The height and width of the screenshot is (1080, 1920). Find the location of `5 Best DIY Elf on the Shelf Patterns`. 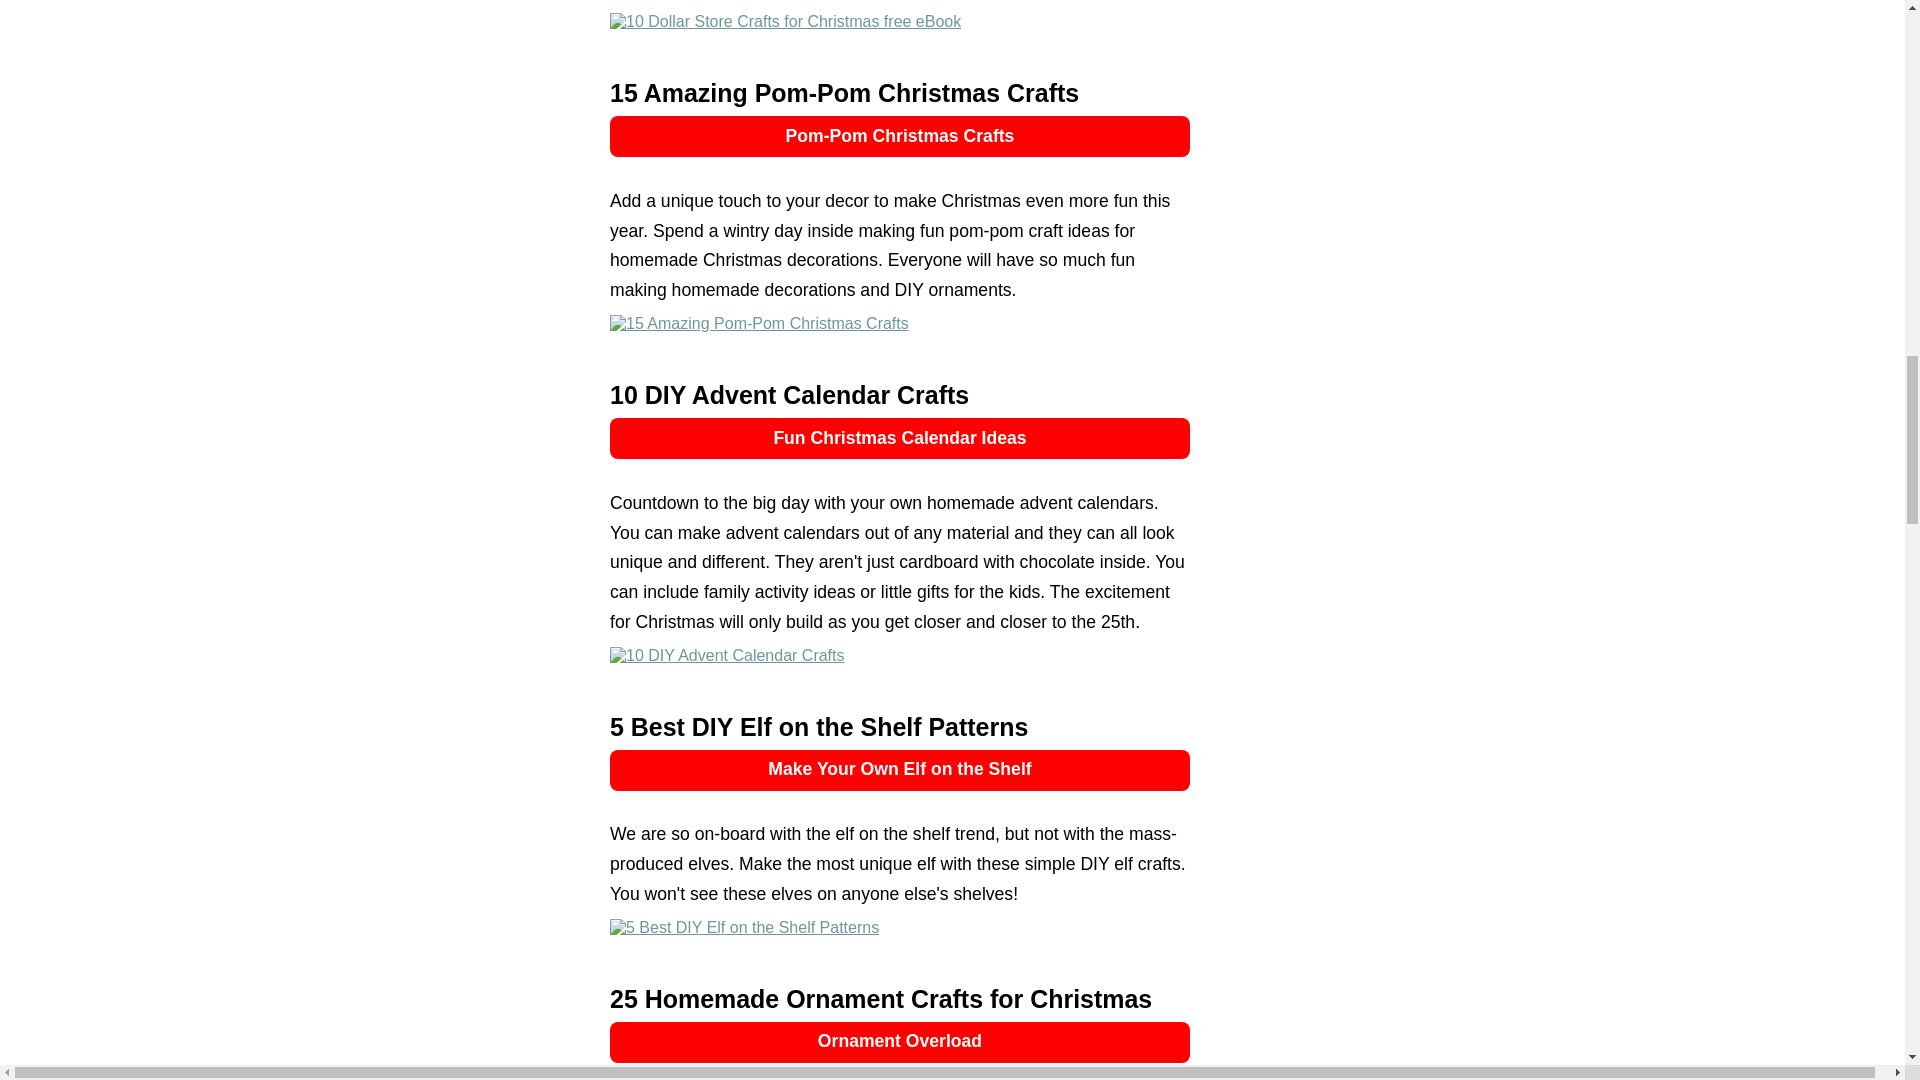

5 Best DIY Elf on the Shelf Patterns is located at coordinates (744, 928).